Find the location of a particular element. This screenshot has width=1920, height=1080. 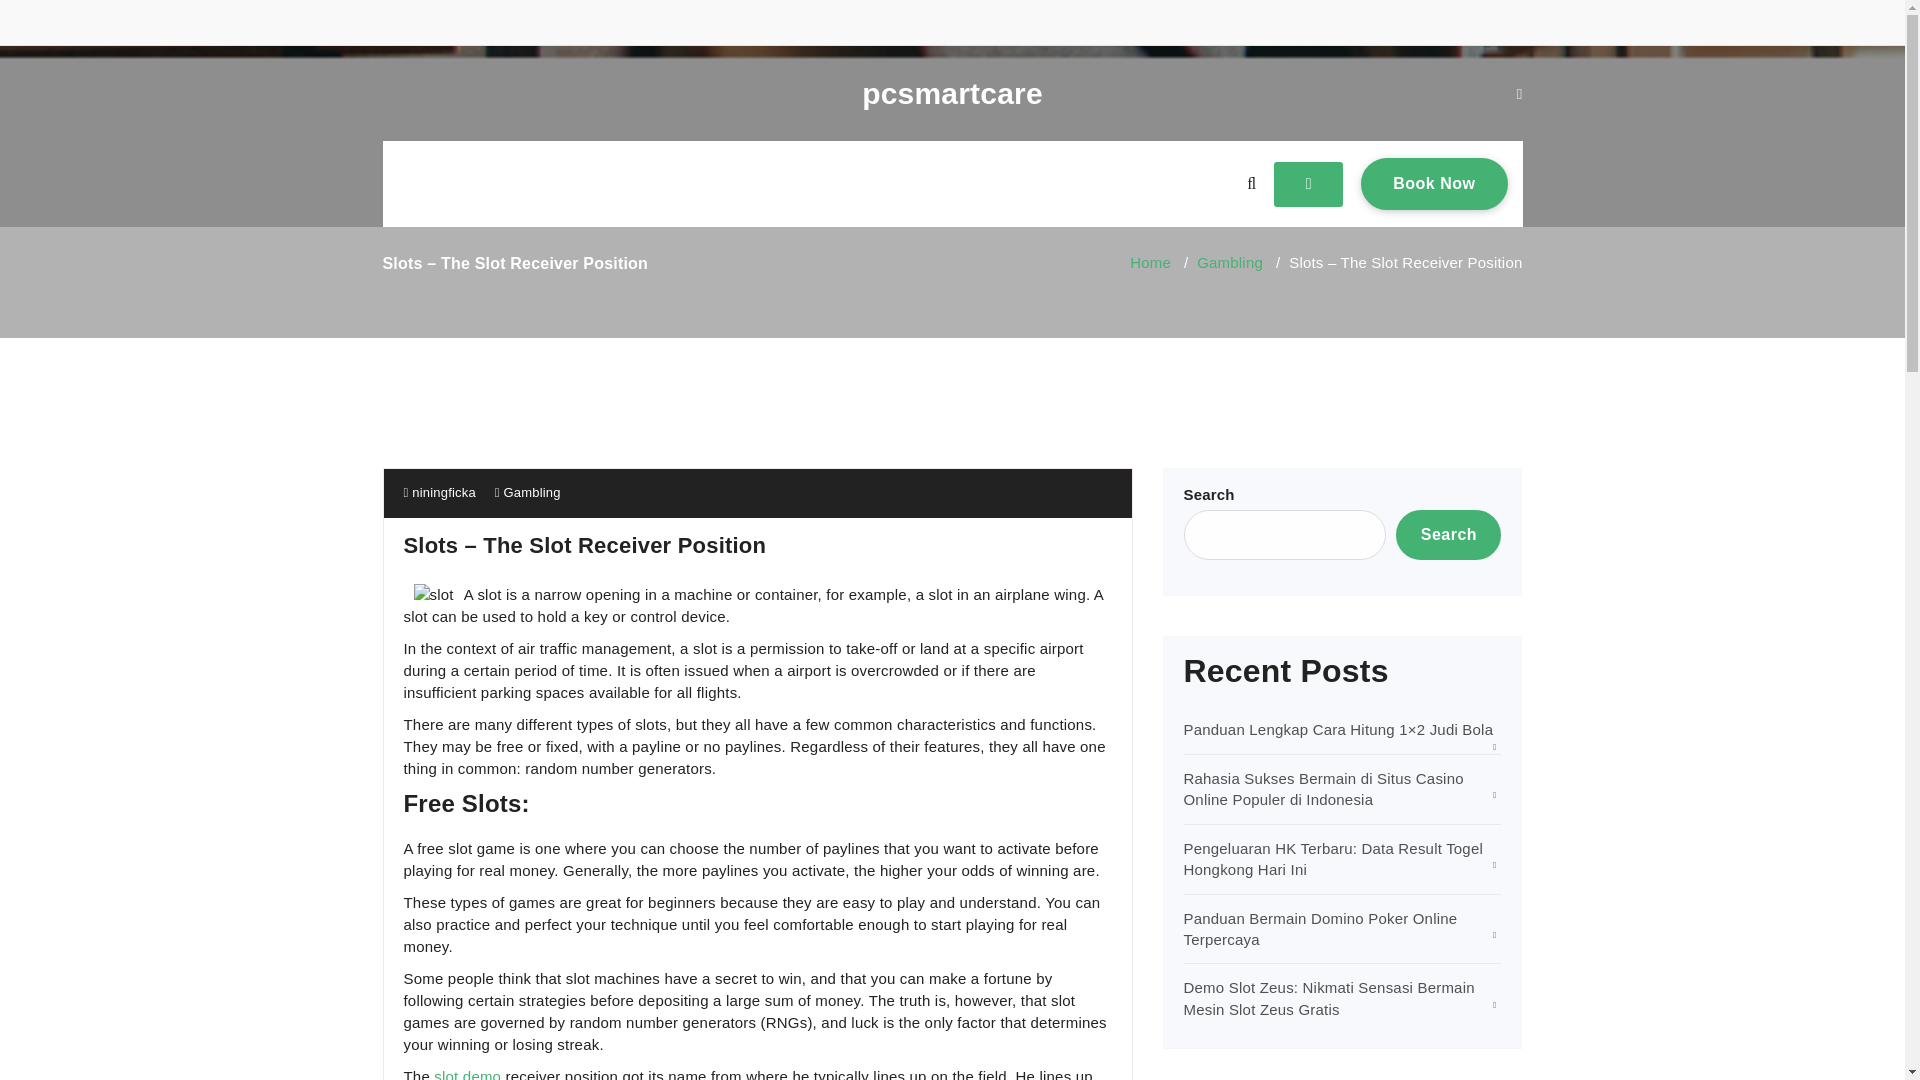

niningficka is located at coordinates (440, 492).